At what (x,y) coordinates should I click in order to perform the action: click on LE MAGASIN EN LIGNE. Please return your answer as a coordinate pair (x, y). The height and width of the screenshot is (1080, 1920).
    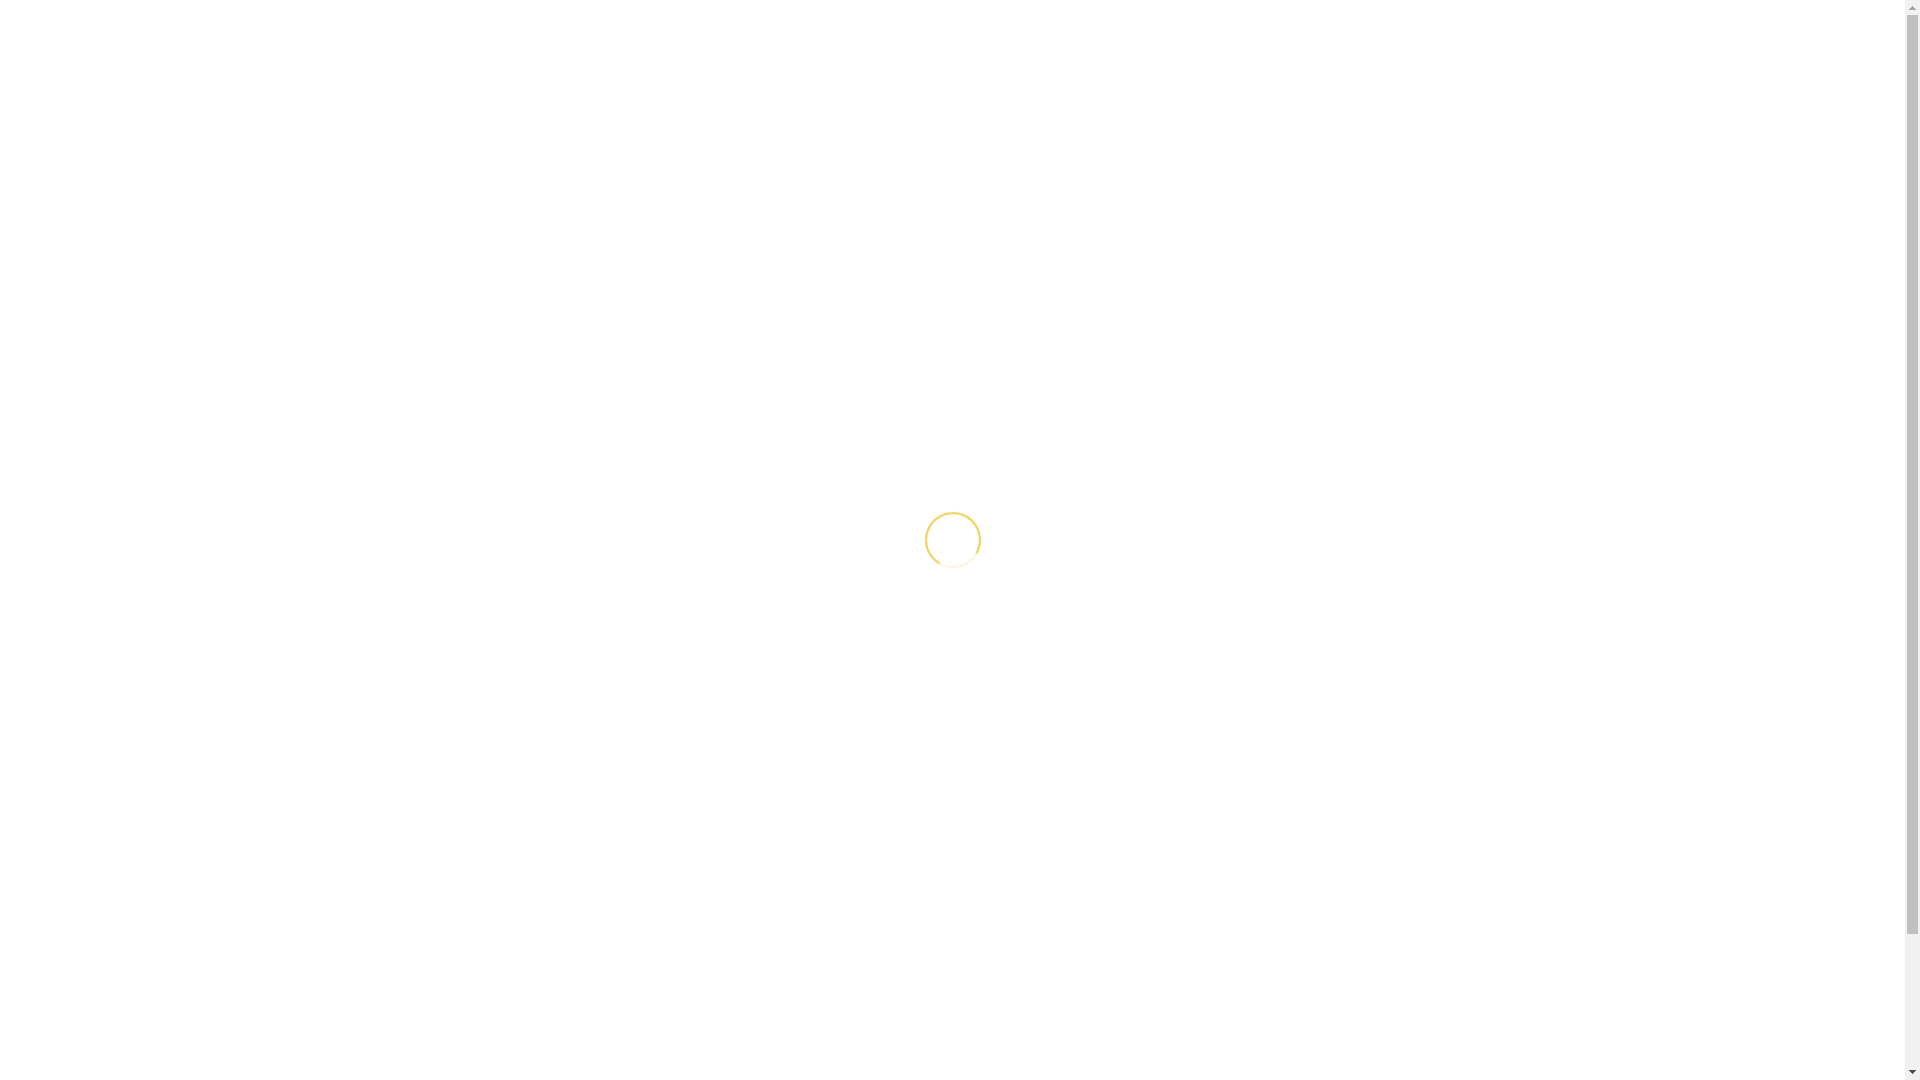
    Looking at the image, I should click on (1021, 174).